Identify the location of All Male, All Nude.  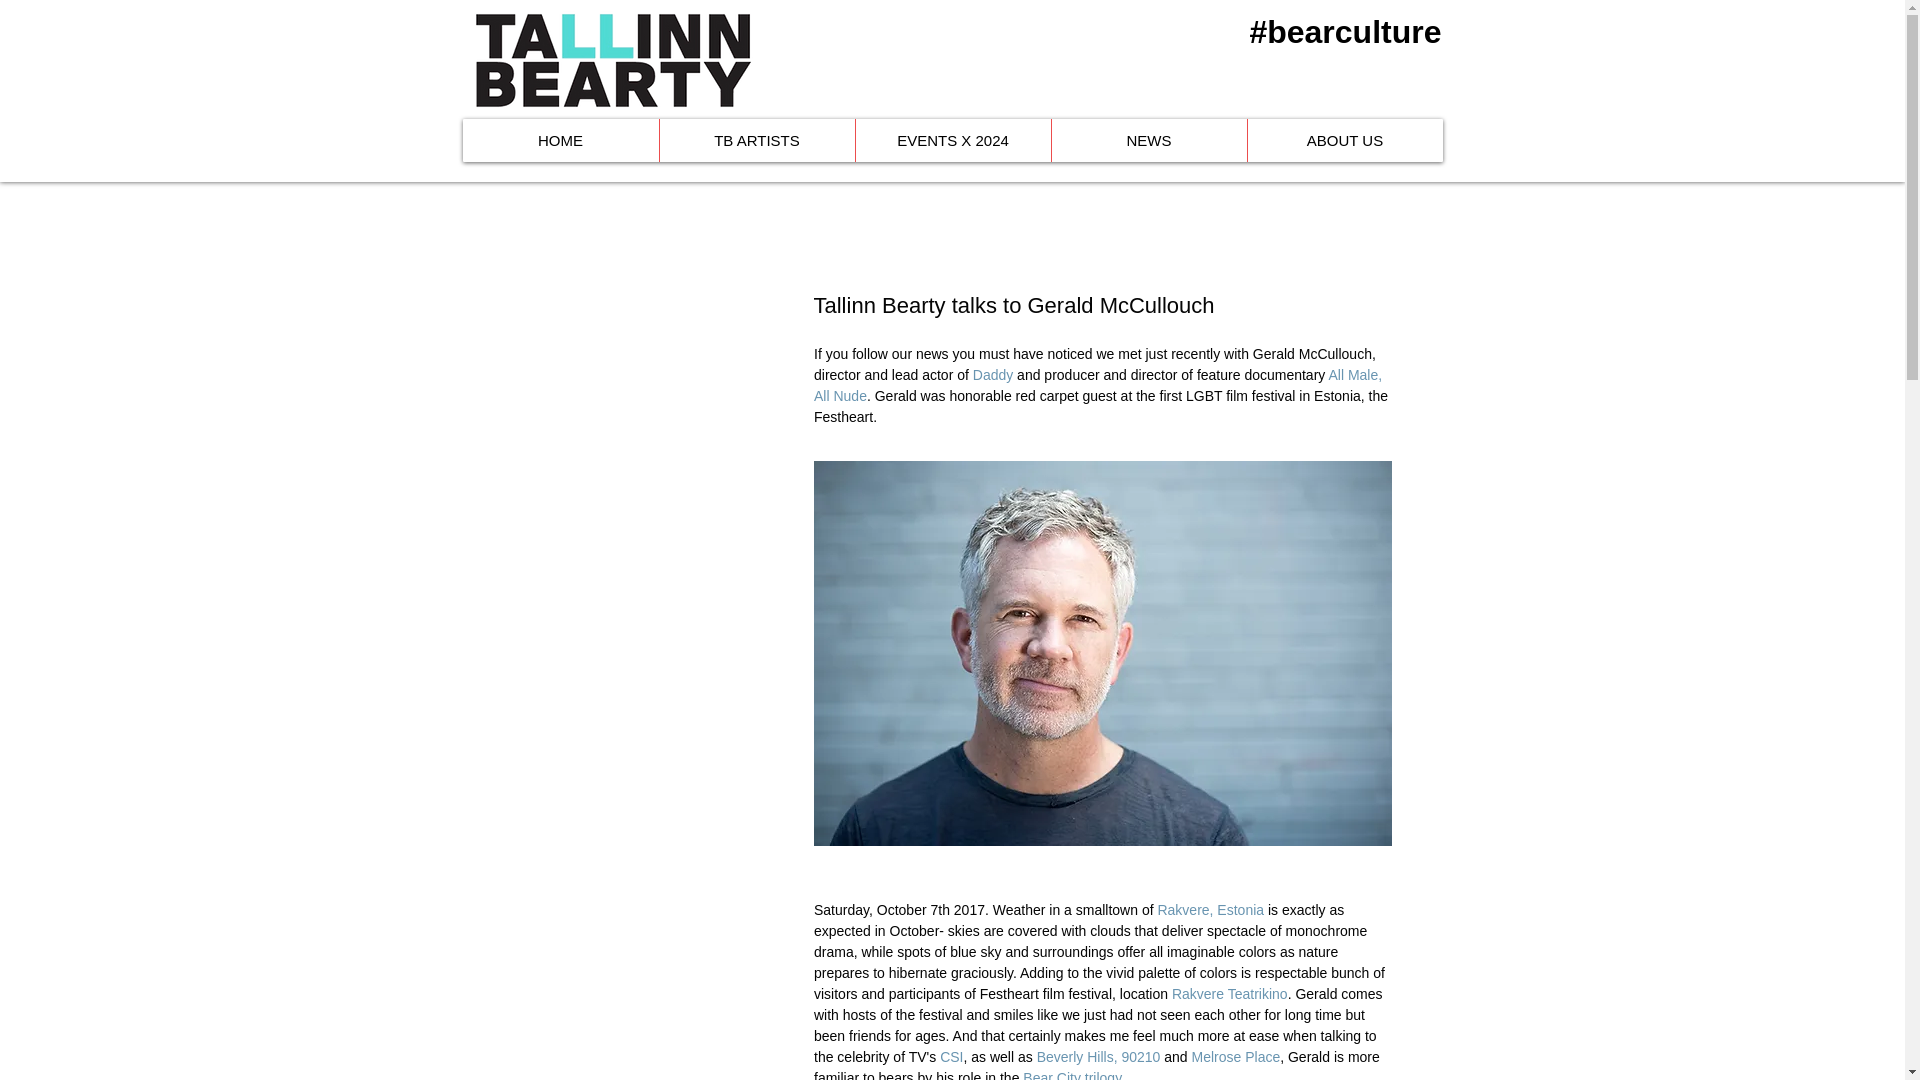
(1099, 385).